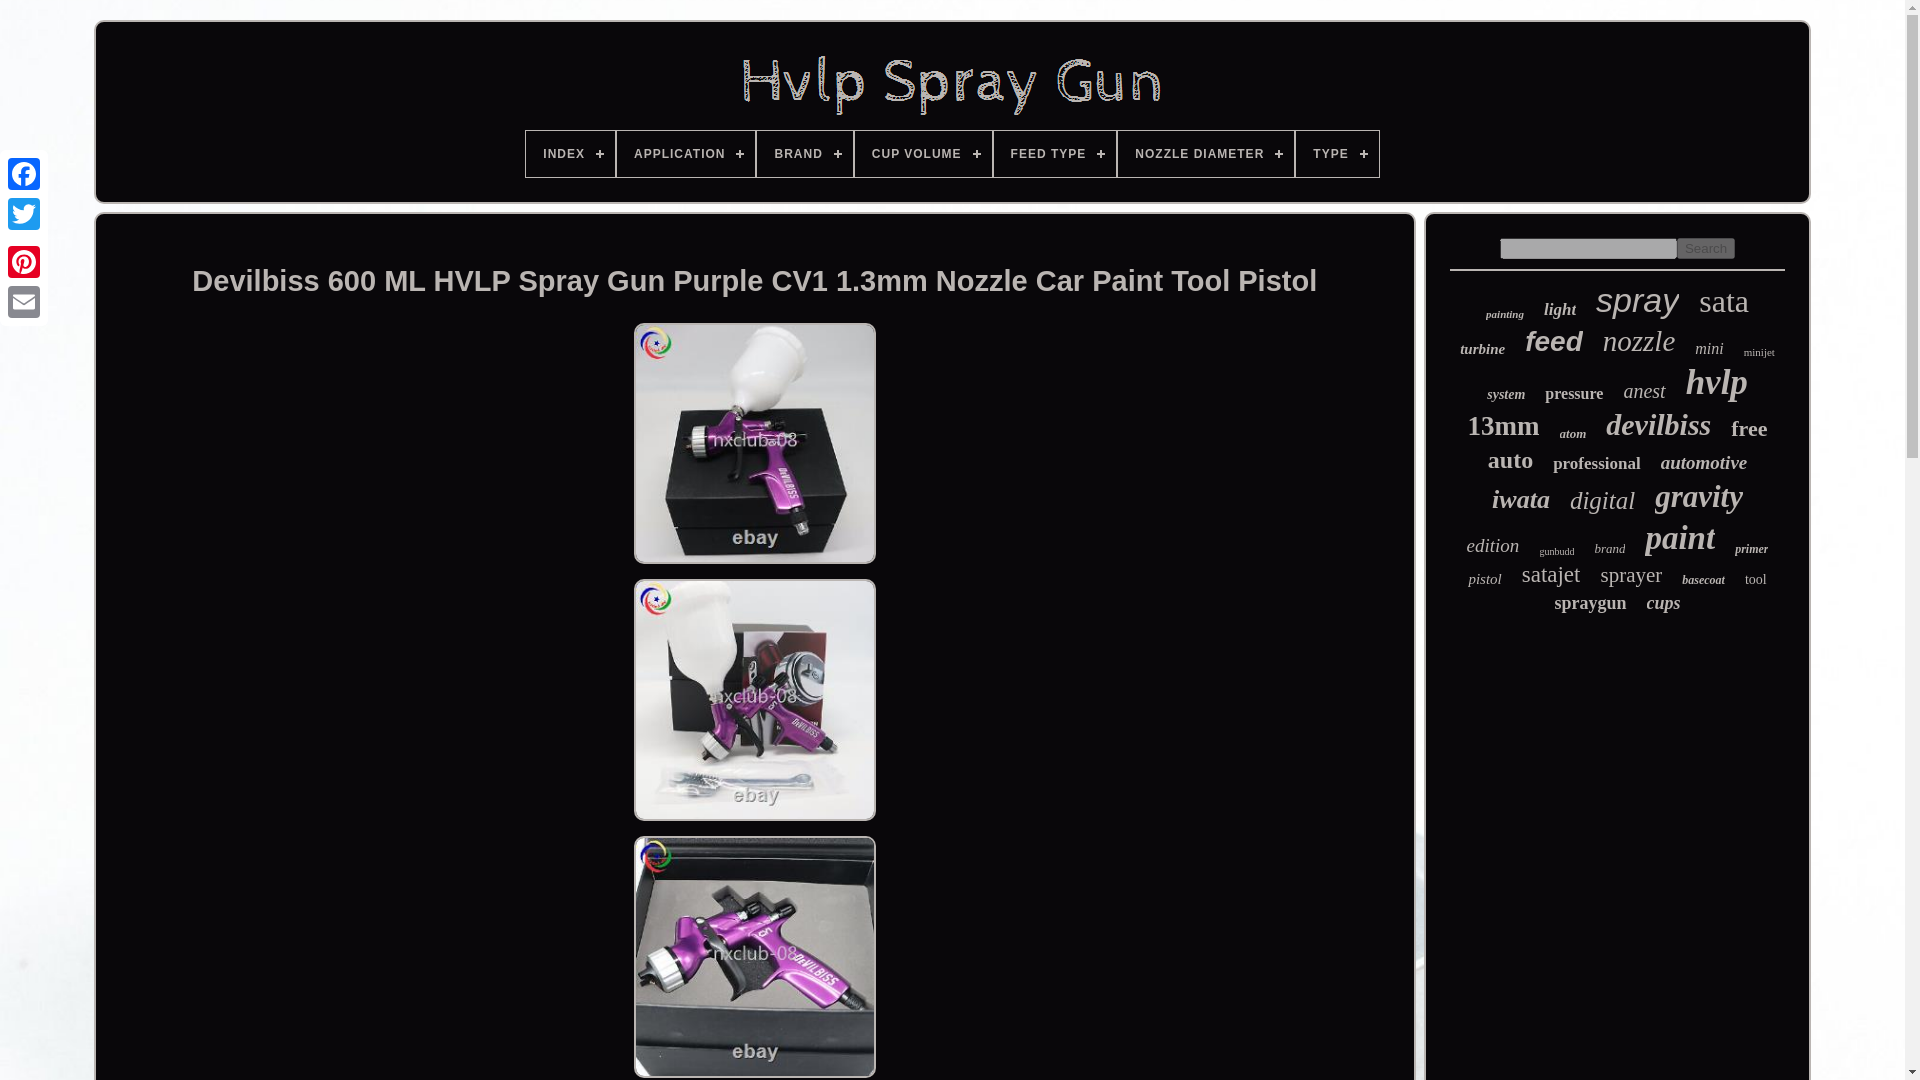 This screenshot has height=1080, width=1920. What do you see at coordinates (1706, 248) in the screenshot?
I see `Search` at bounding box center [1706, 248].